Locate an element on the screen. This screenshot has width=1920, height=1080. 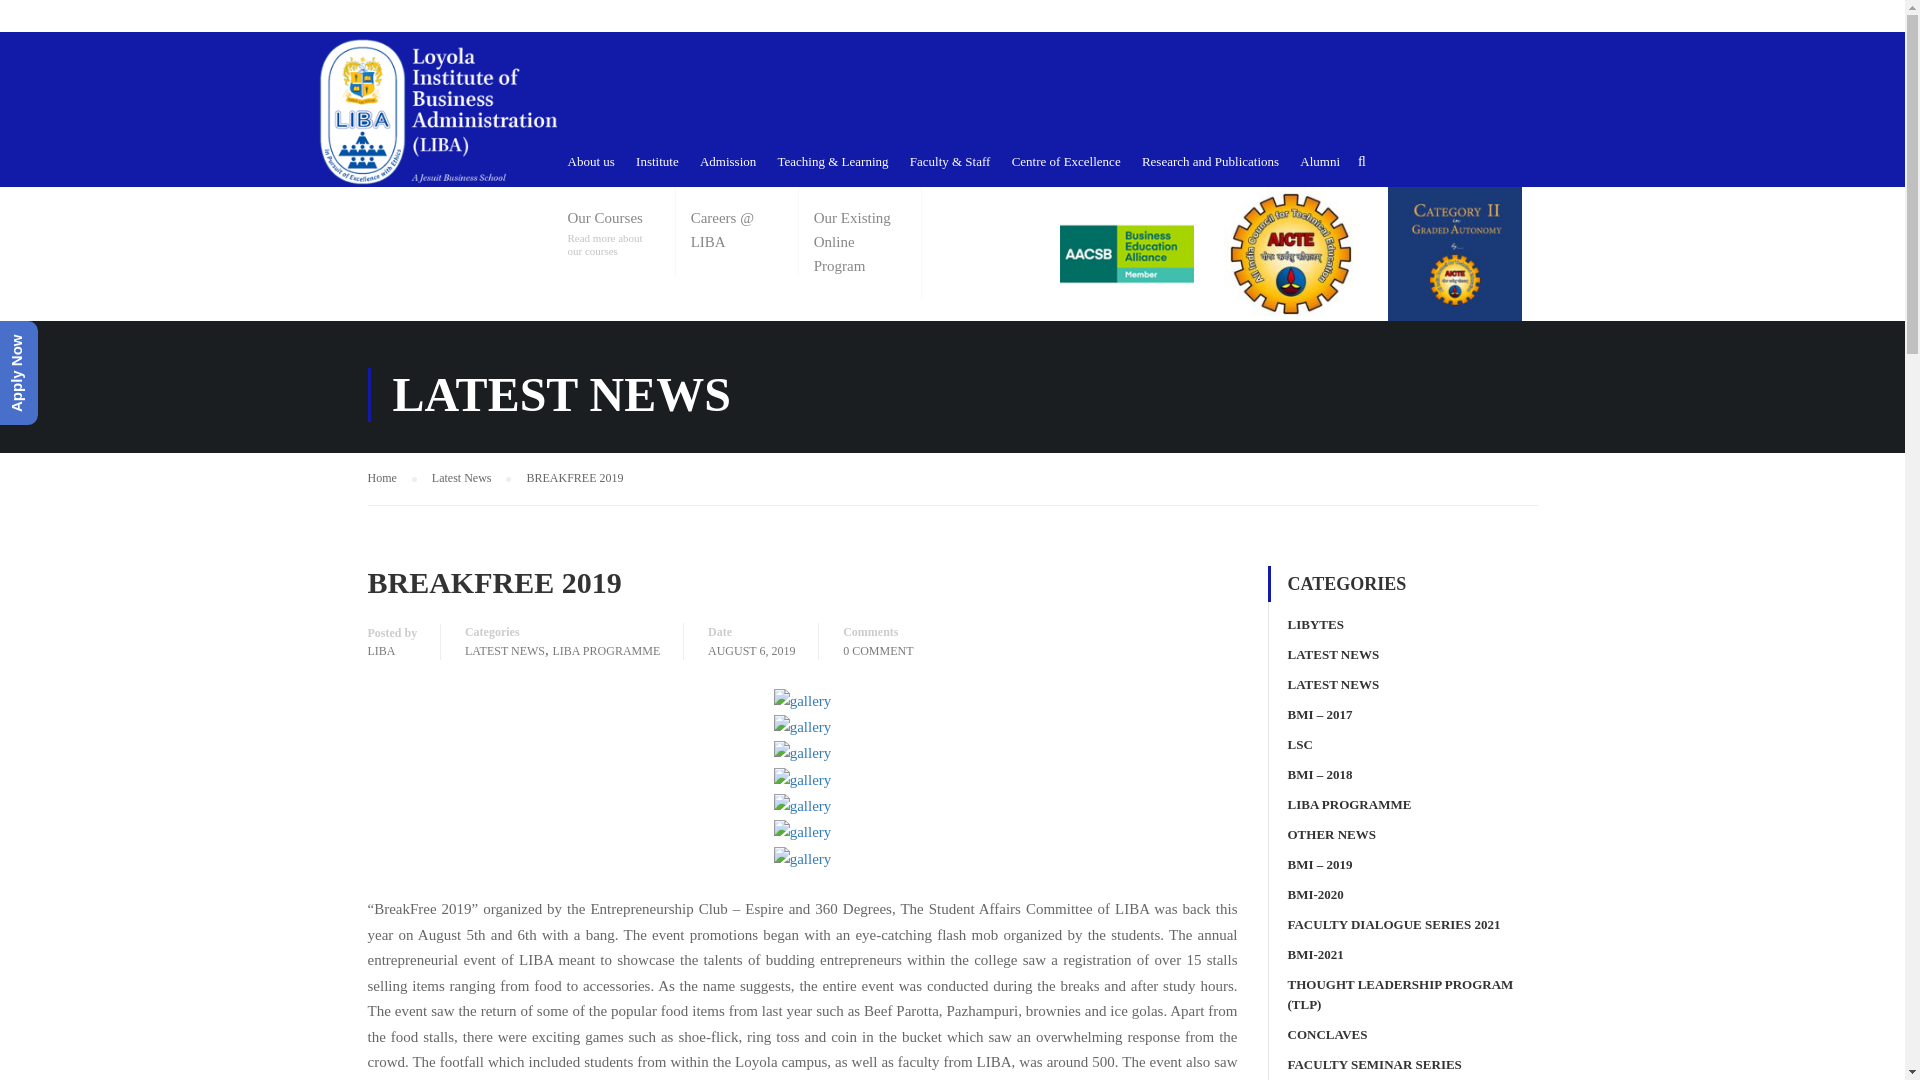
Institute is located at coordinates (657, 161).